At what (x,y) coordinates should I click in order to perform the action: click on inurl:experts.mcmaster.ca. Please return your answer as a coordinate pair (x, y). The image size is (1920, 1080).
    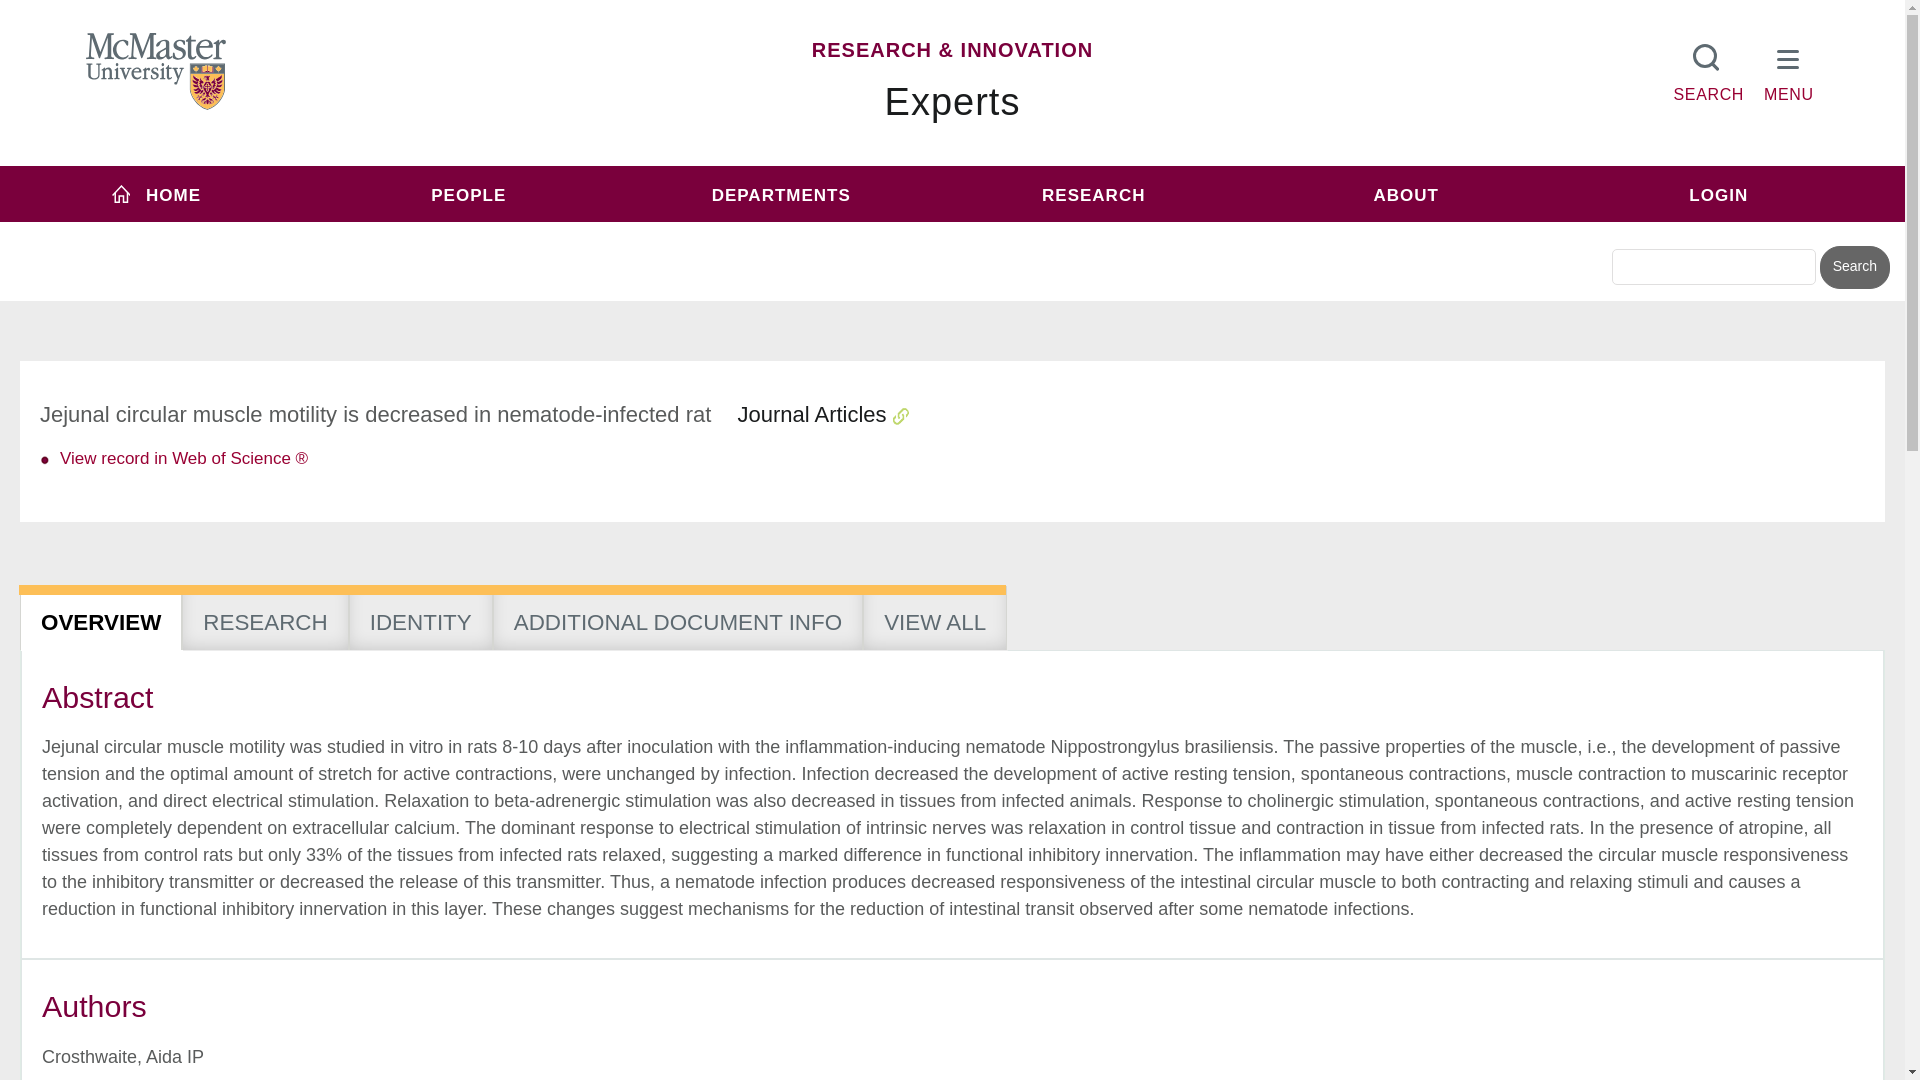
    Looking at the image, I should click on (792, 232).